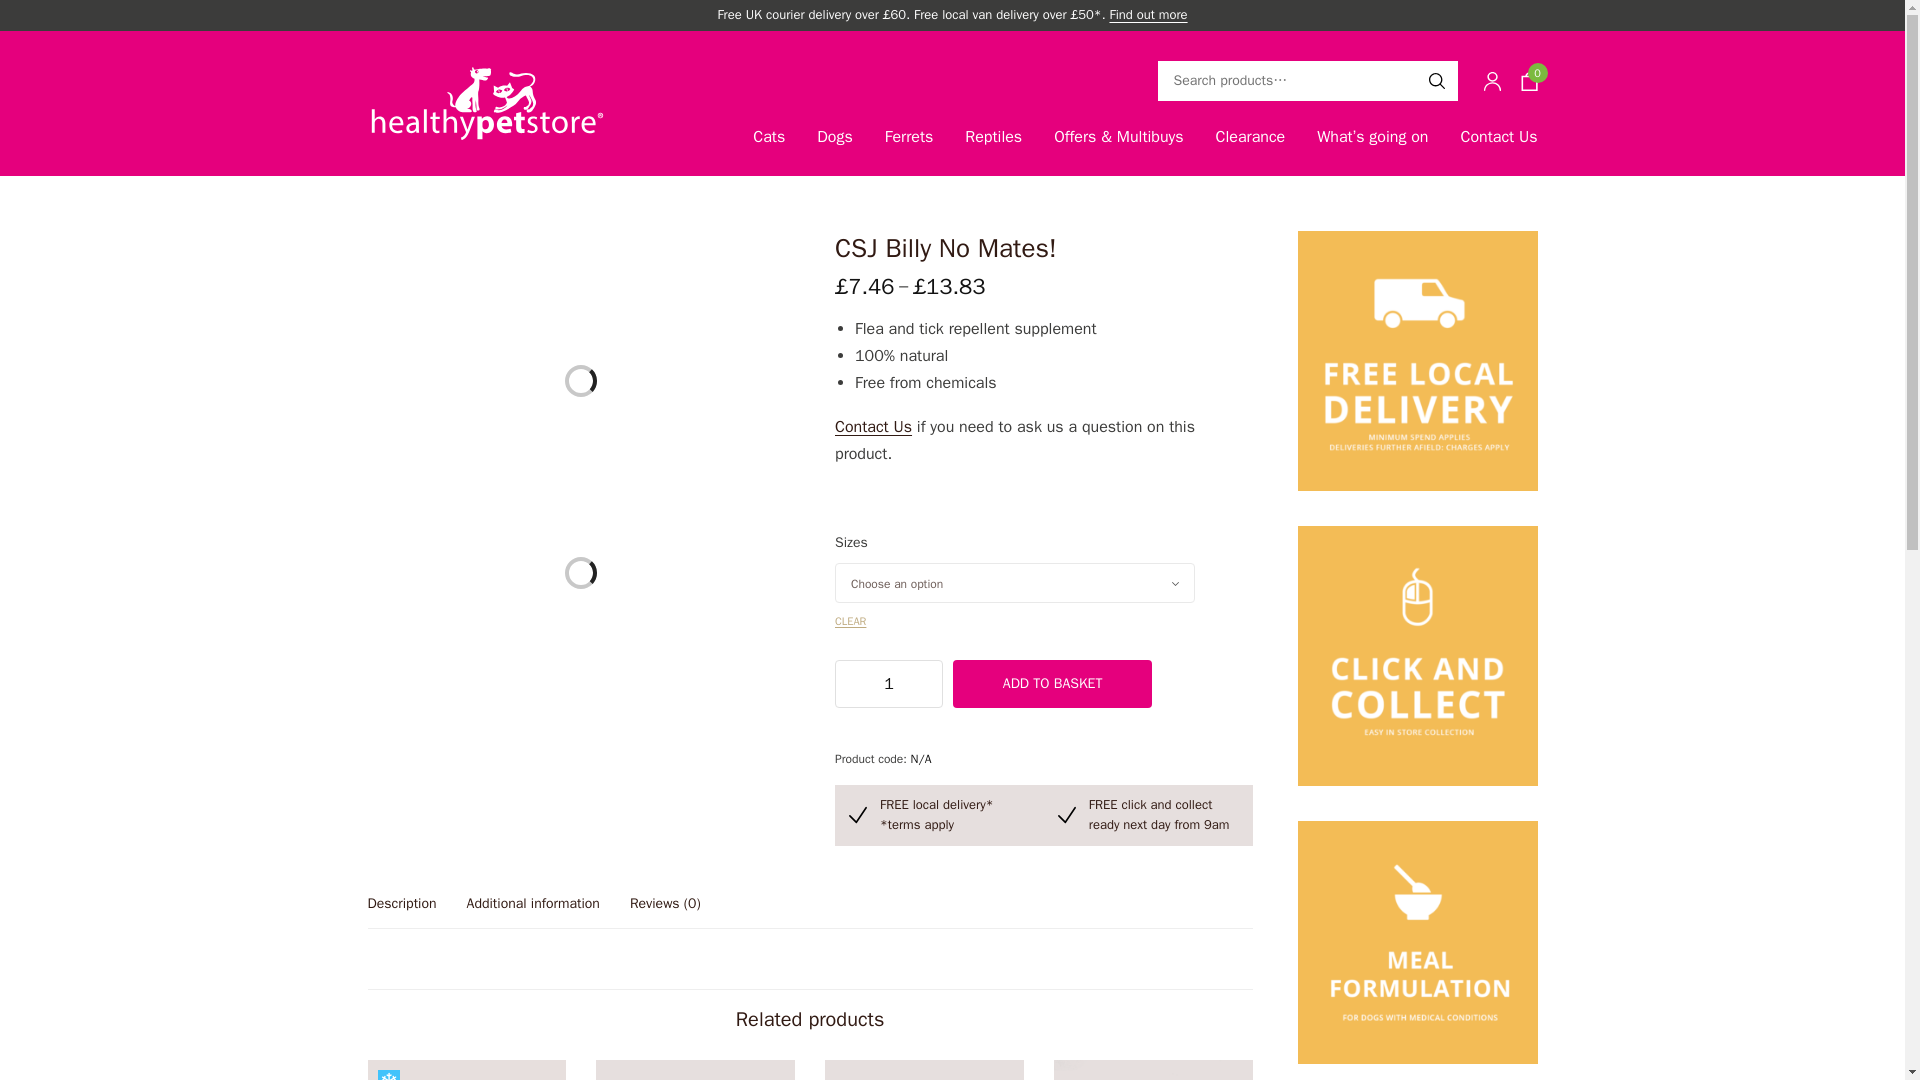  Describe the element at coordinates (909, 138) in the screenshot. I see `Ferrets` at that location.